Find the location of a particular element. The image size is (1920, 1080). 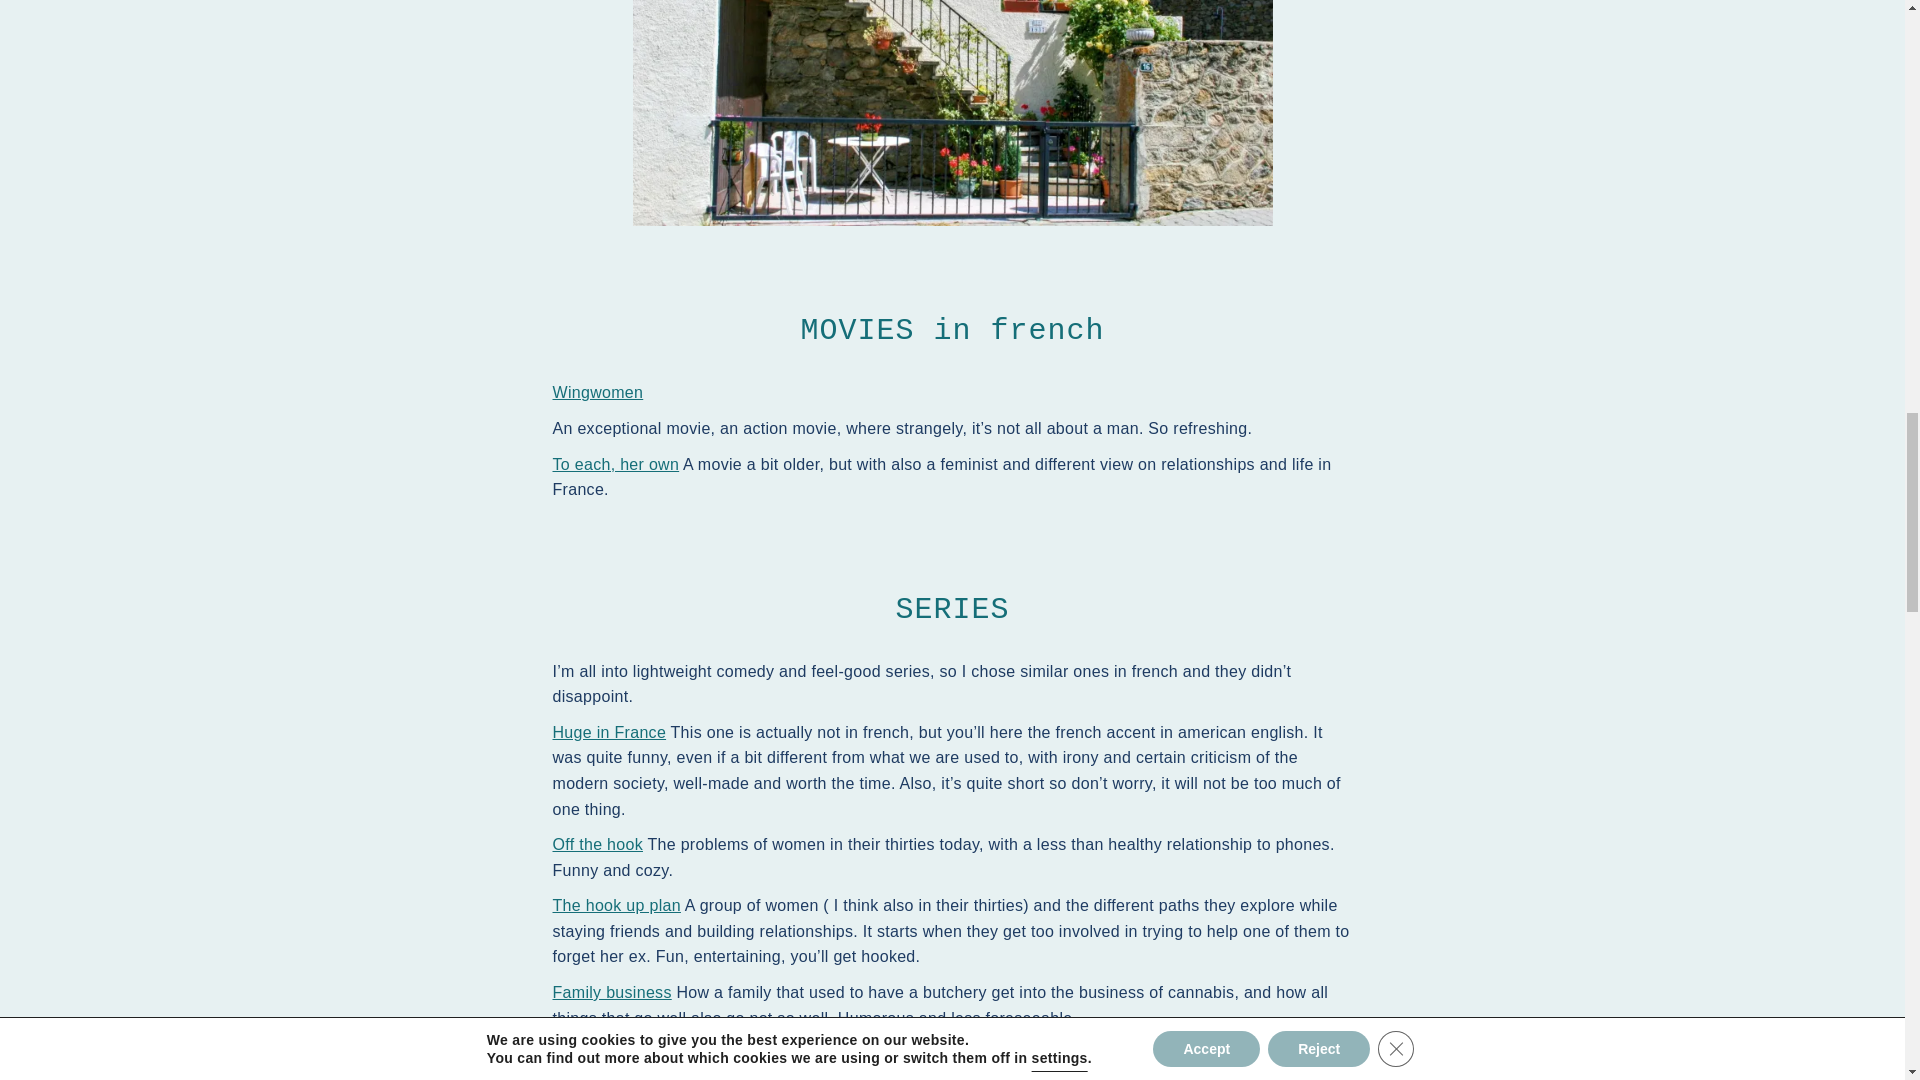

Wingwomen is located at coordinates (598, 392).